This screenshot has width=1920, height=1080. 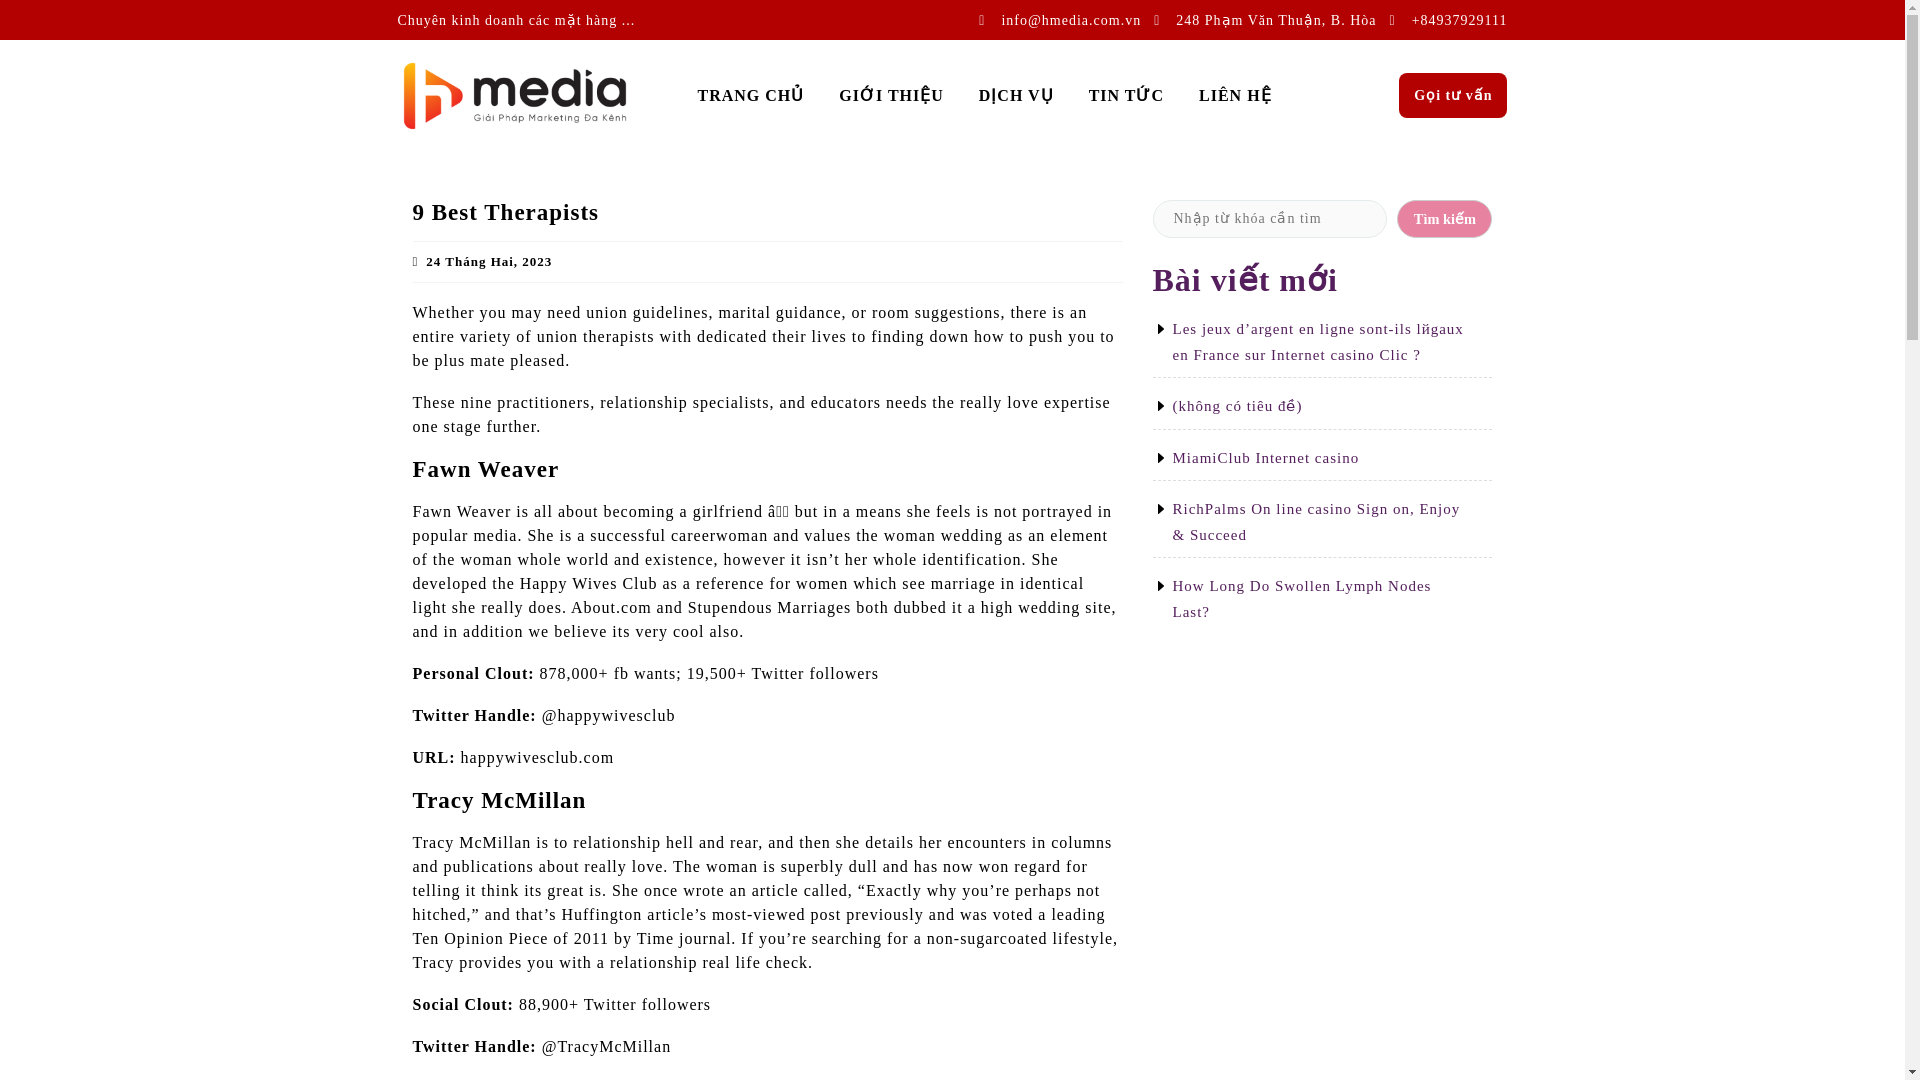 What do you see at coordinates (1300, 598) in the screenshot?
I see `How Long Do Swollen Lymph Nodes Last?` at bounding box center [1300, 598].